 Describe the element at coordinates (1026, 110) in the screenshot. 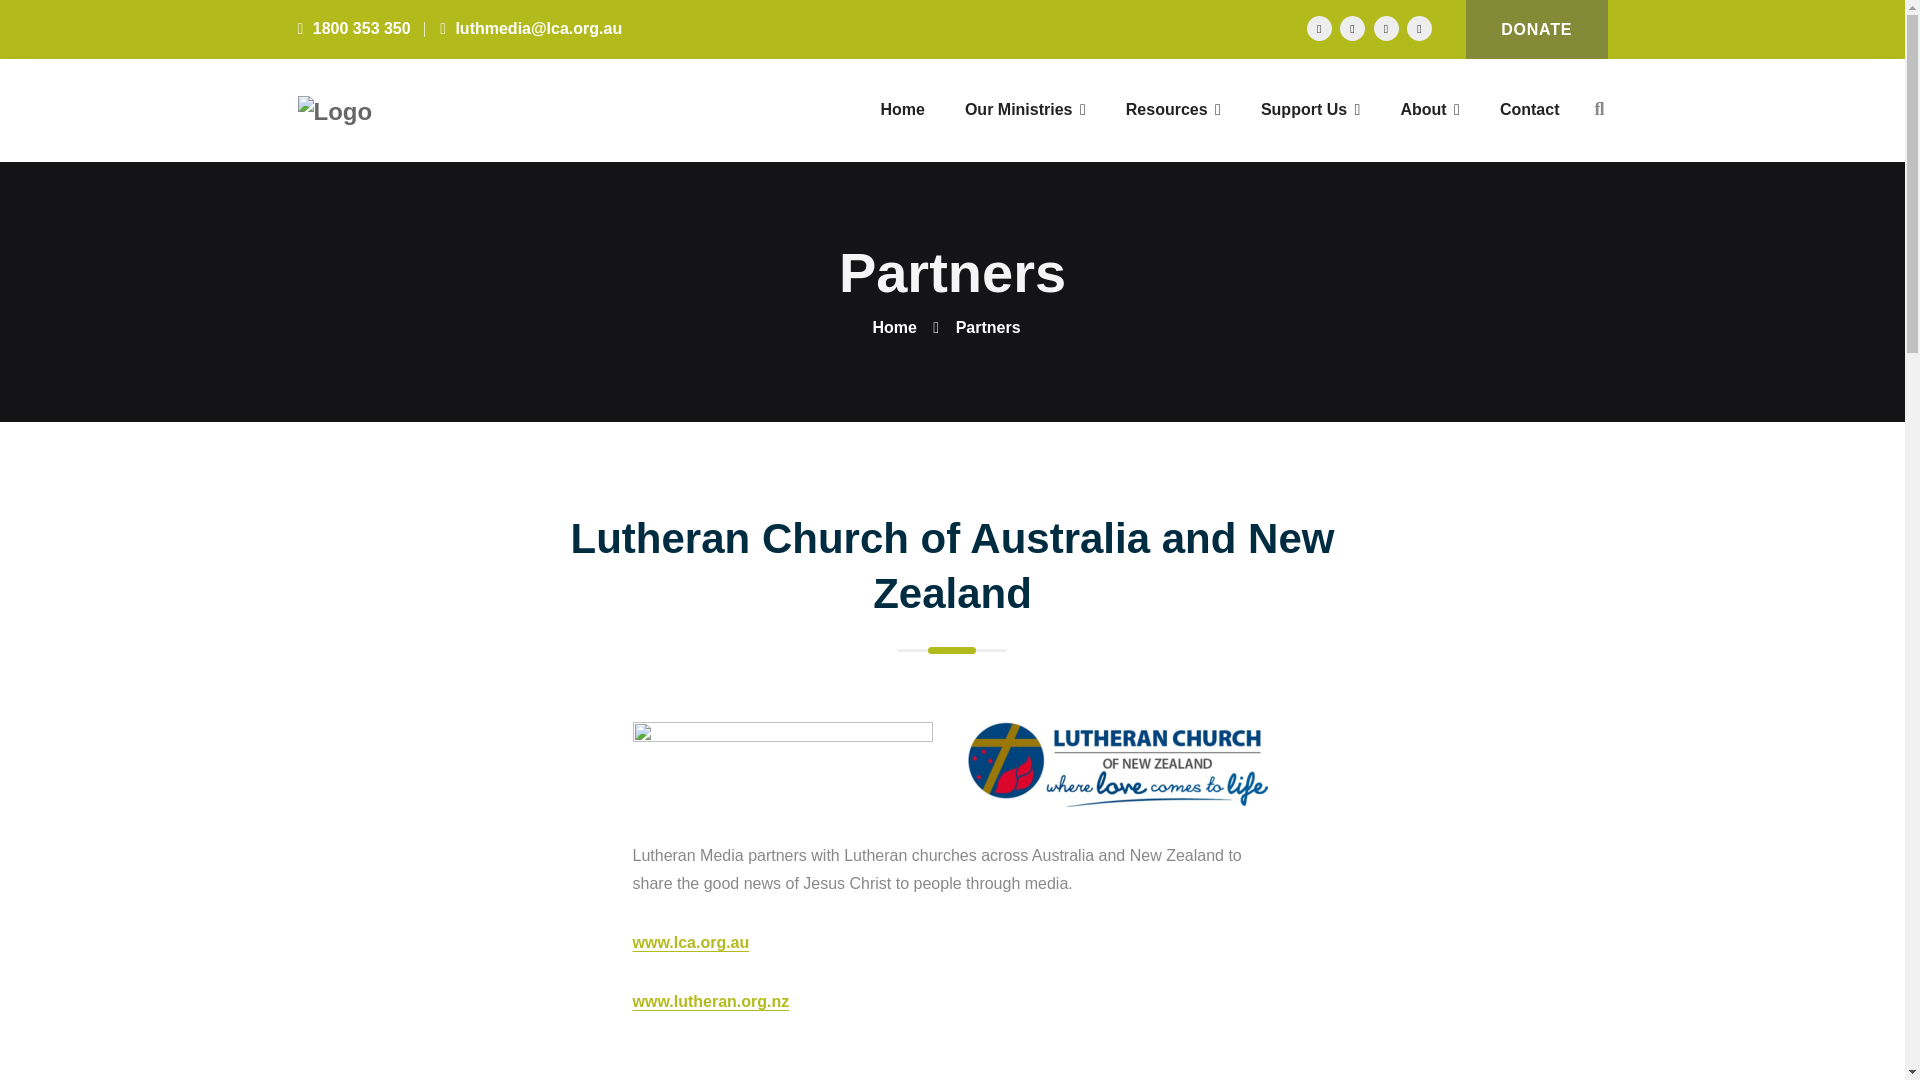

I see `Our Ministries` at that location.